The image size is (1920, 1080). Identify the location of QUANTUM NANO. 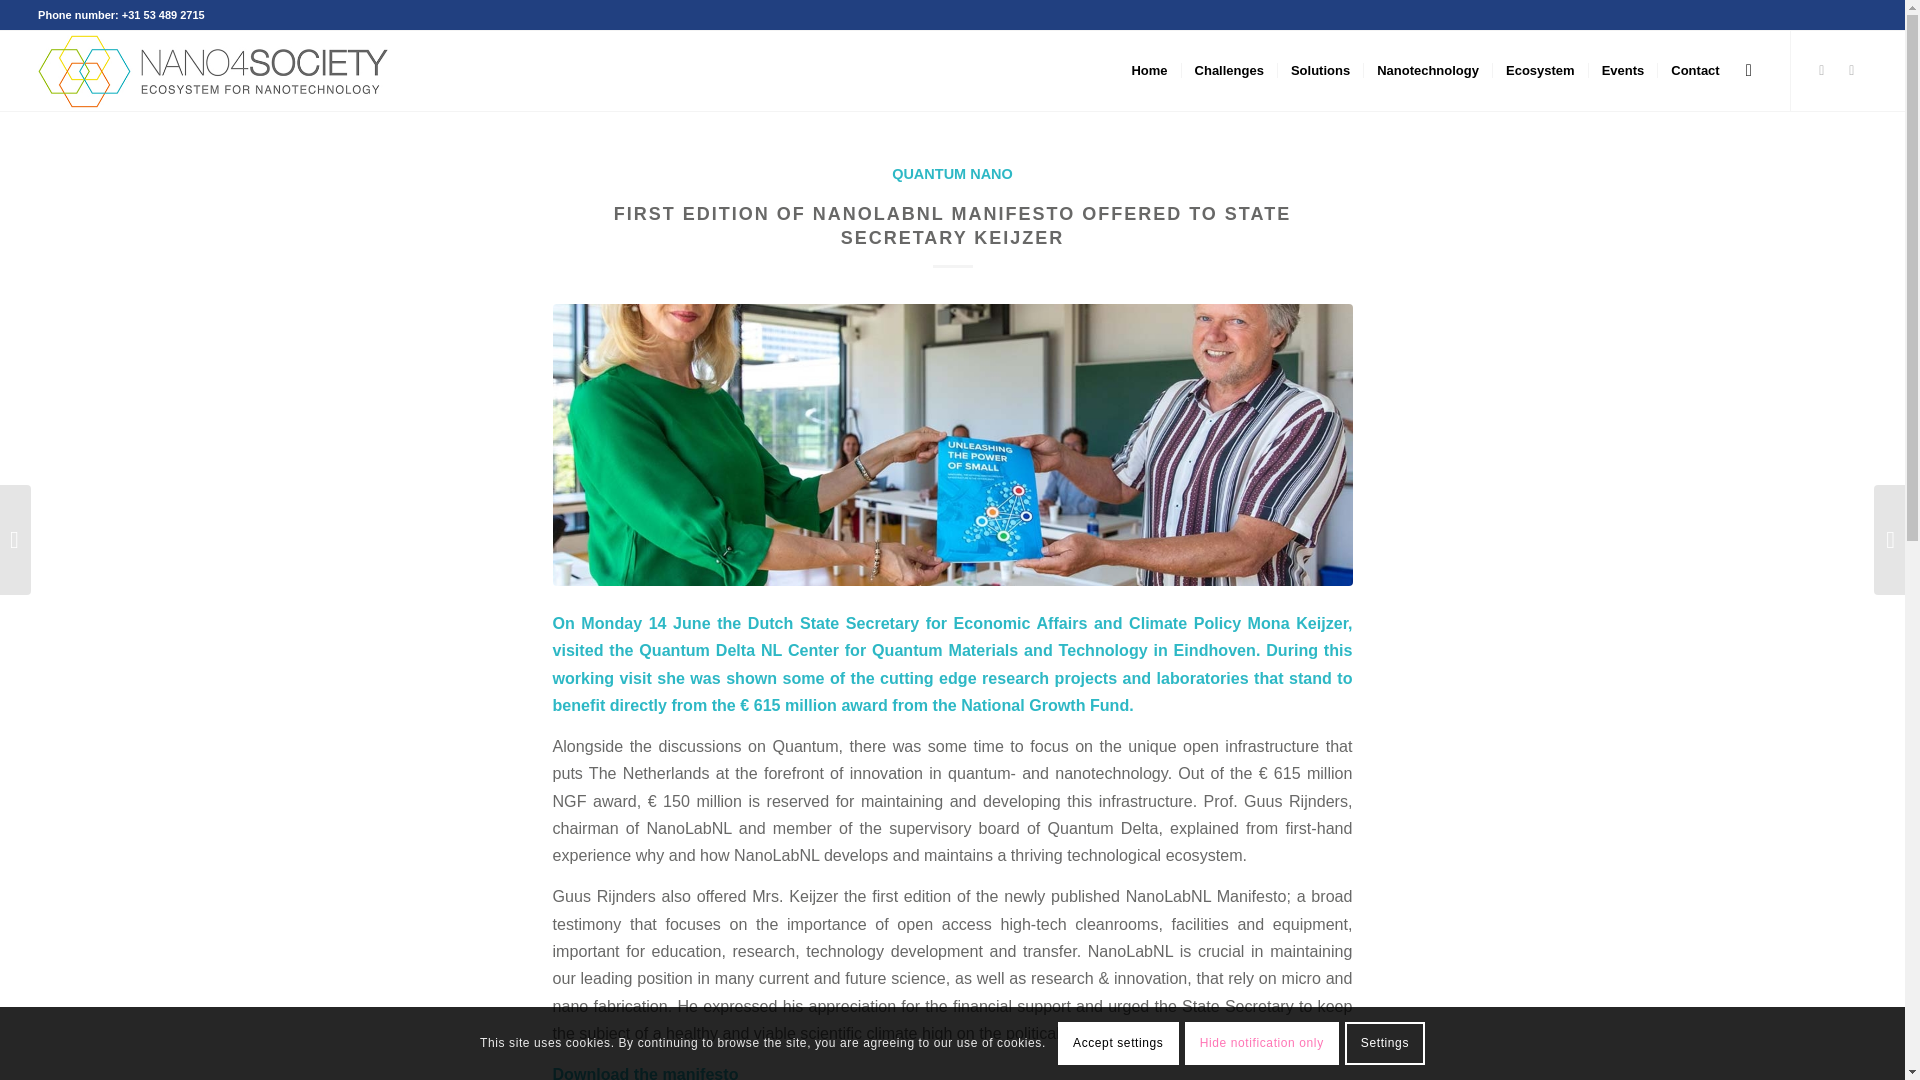
(952, 174).